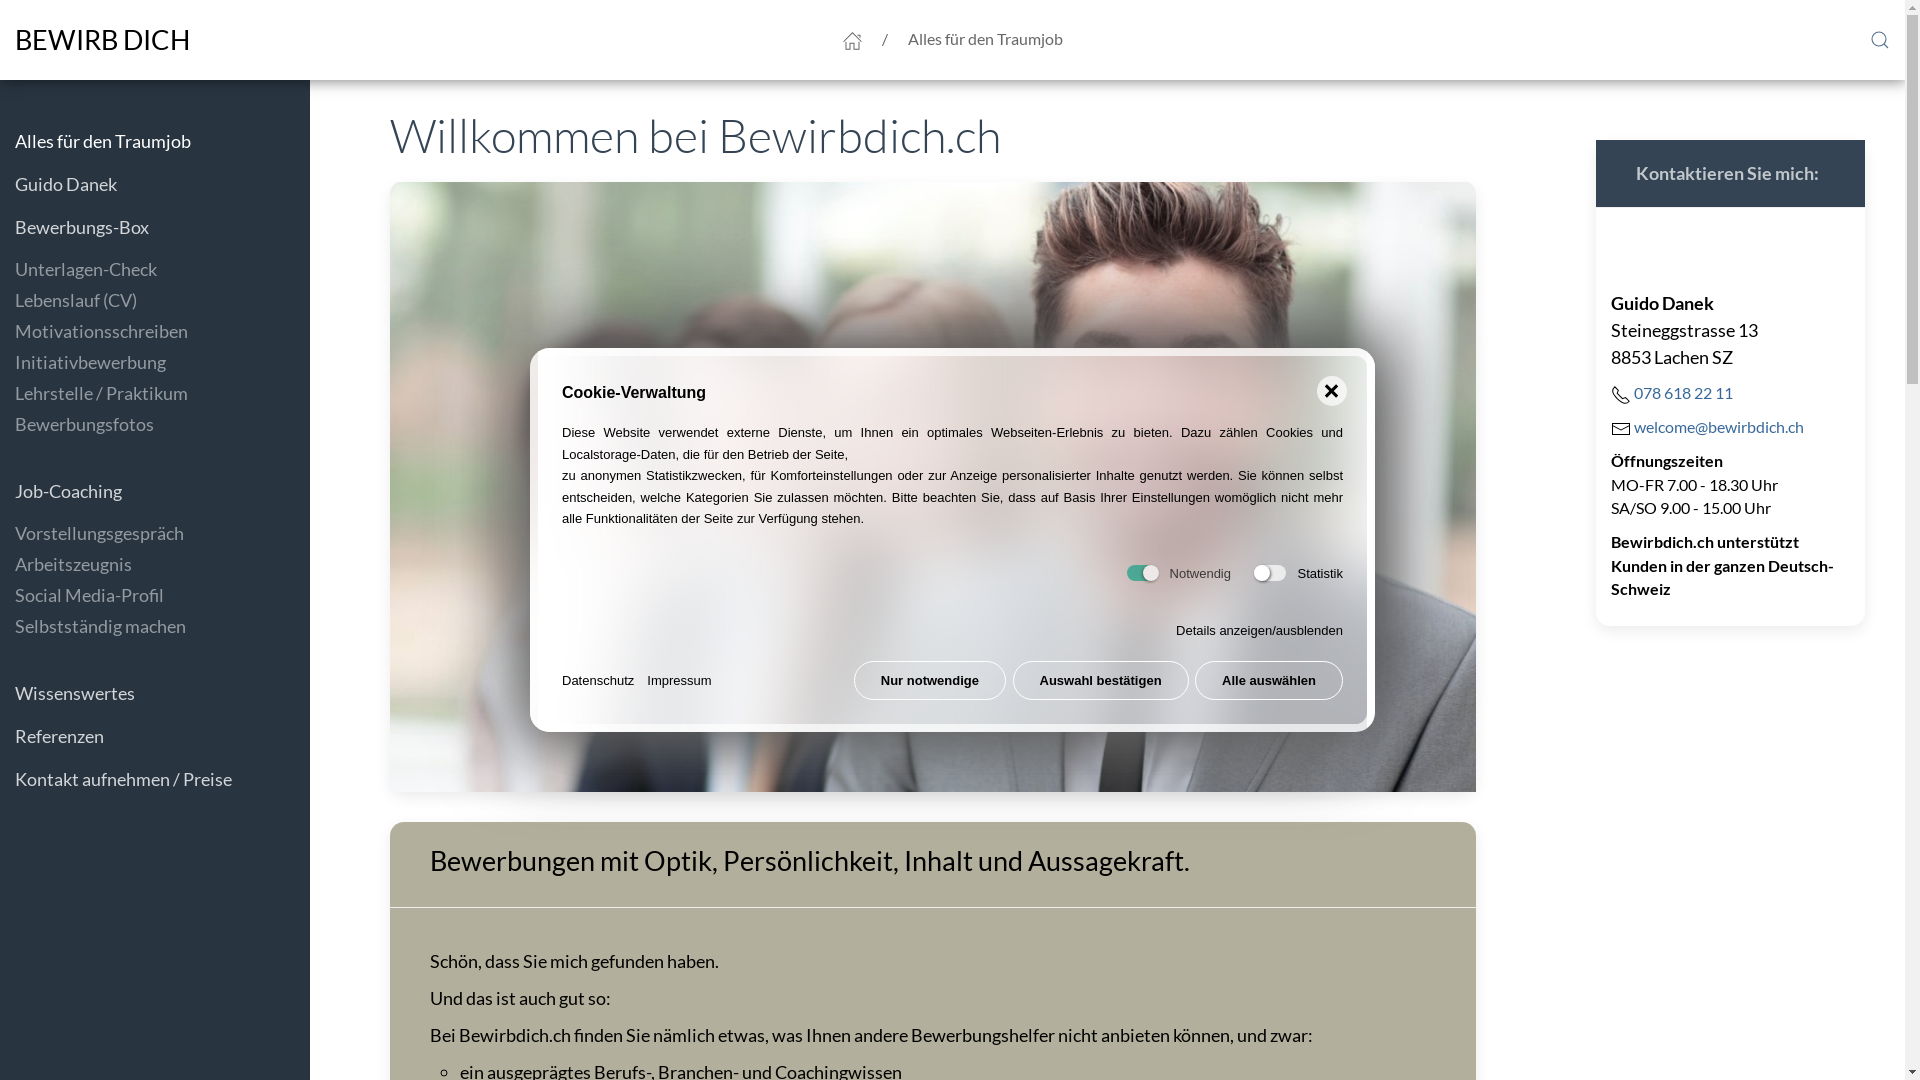 This screenshot has width=1920, height=1080. Describe the element at coordinates (679, 680) in the screenshot. I see `Impressum` at that location.